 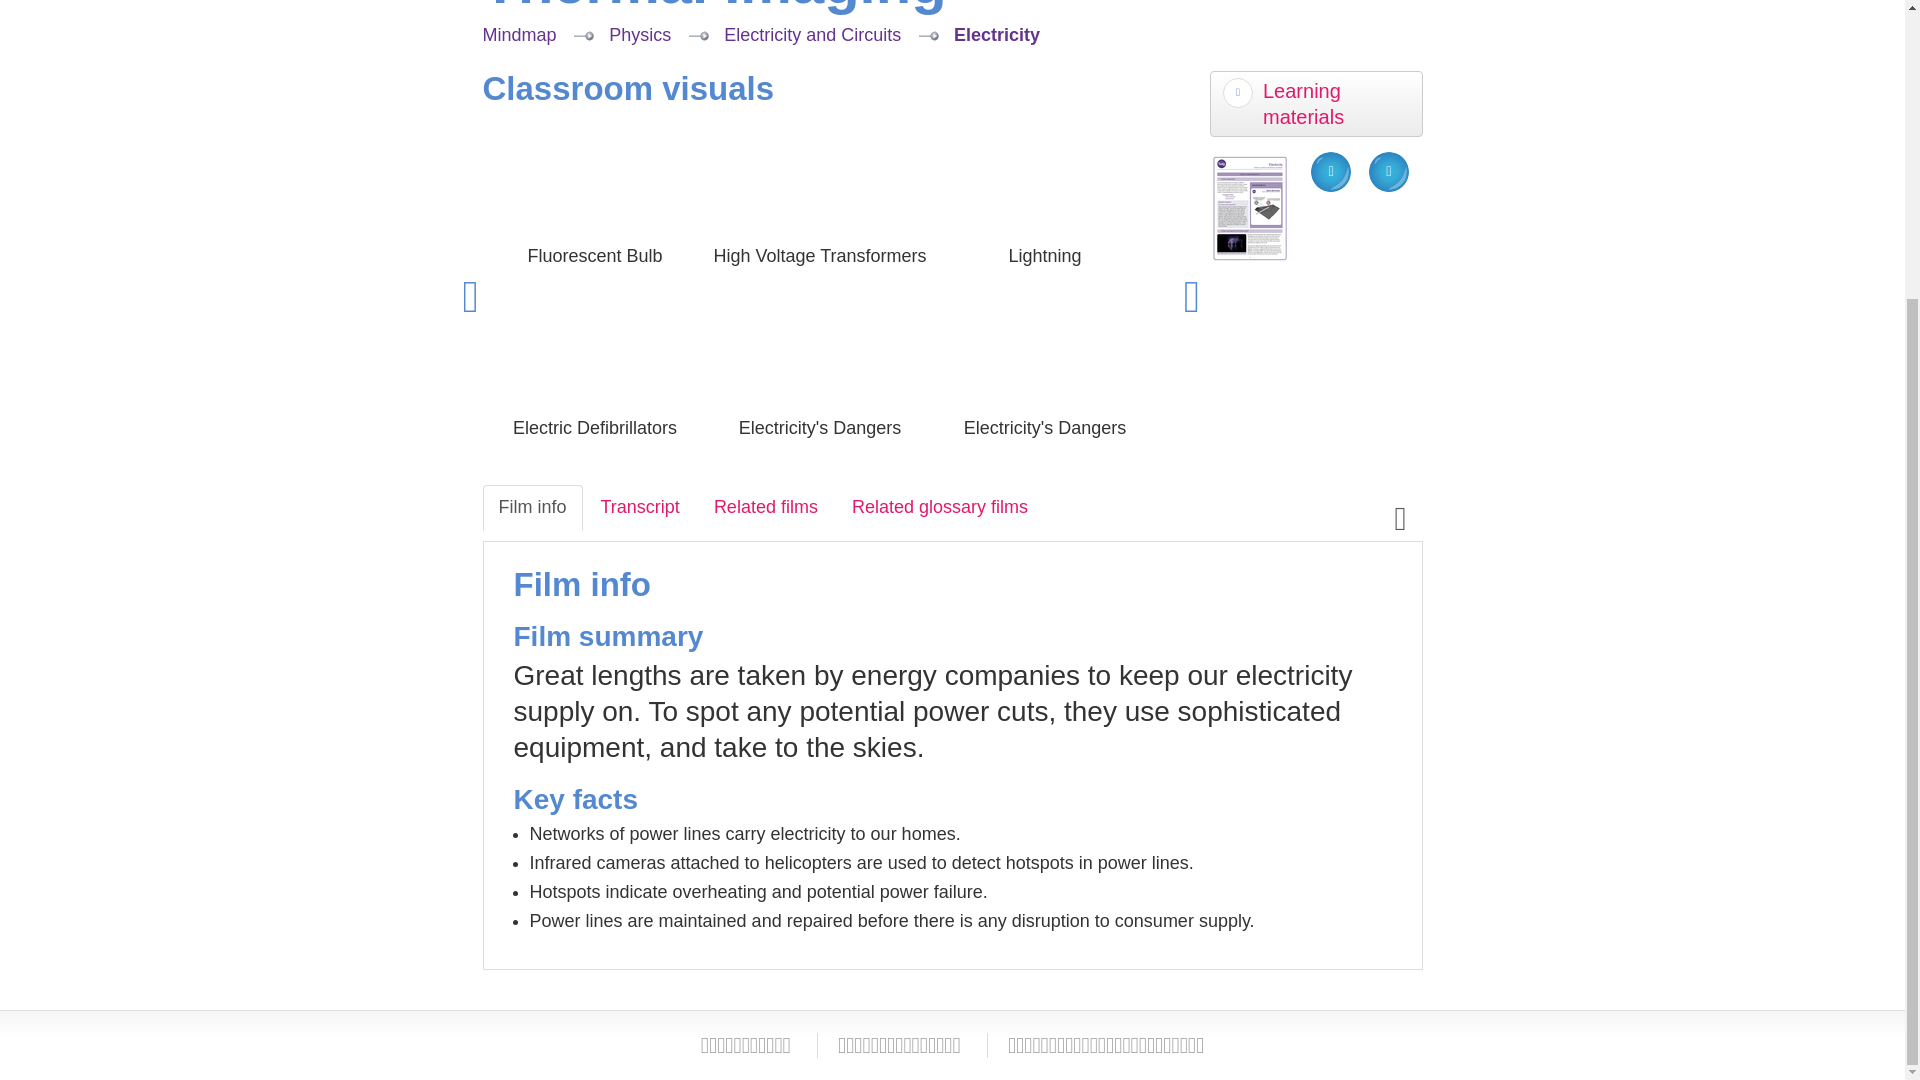 I want to click on Related films, so click(x=766, y=507).